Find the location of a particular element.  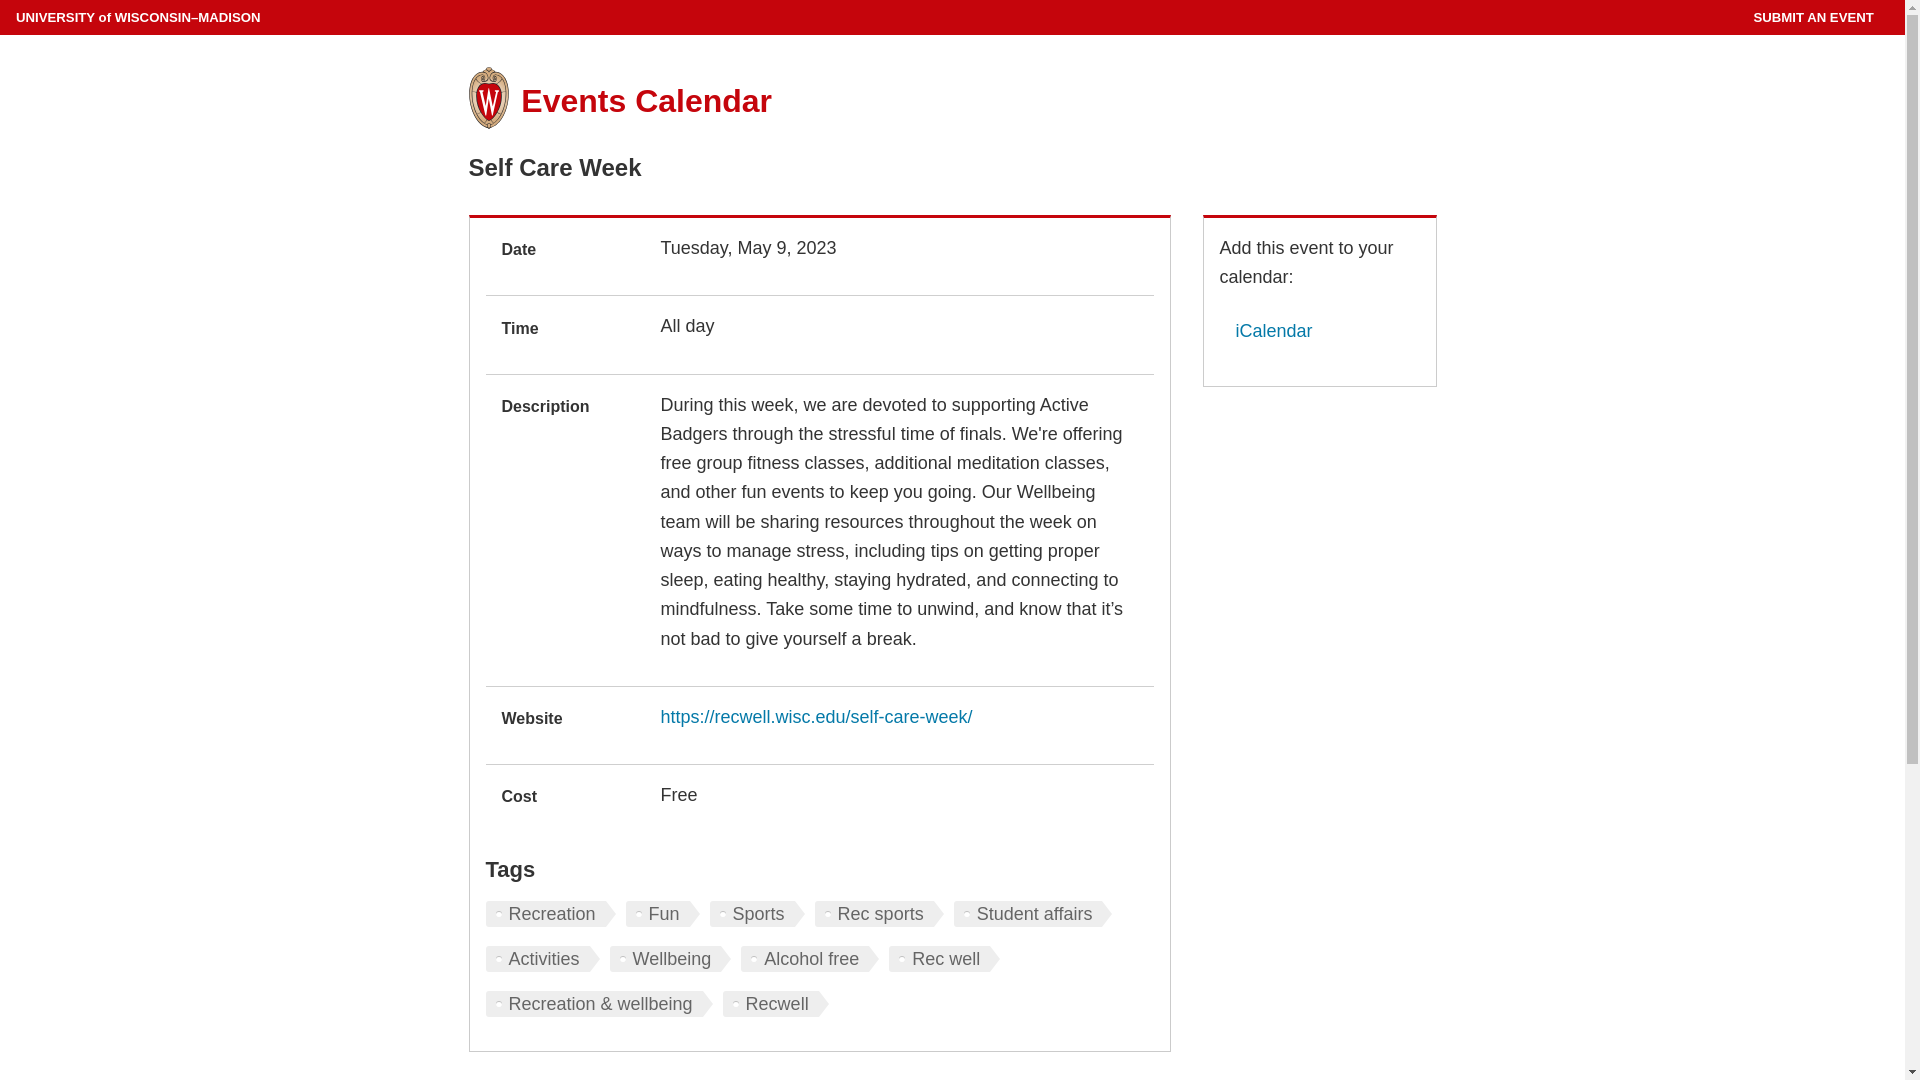

Rec sports is located at coordinates (879, 913).